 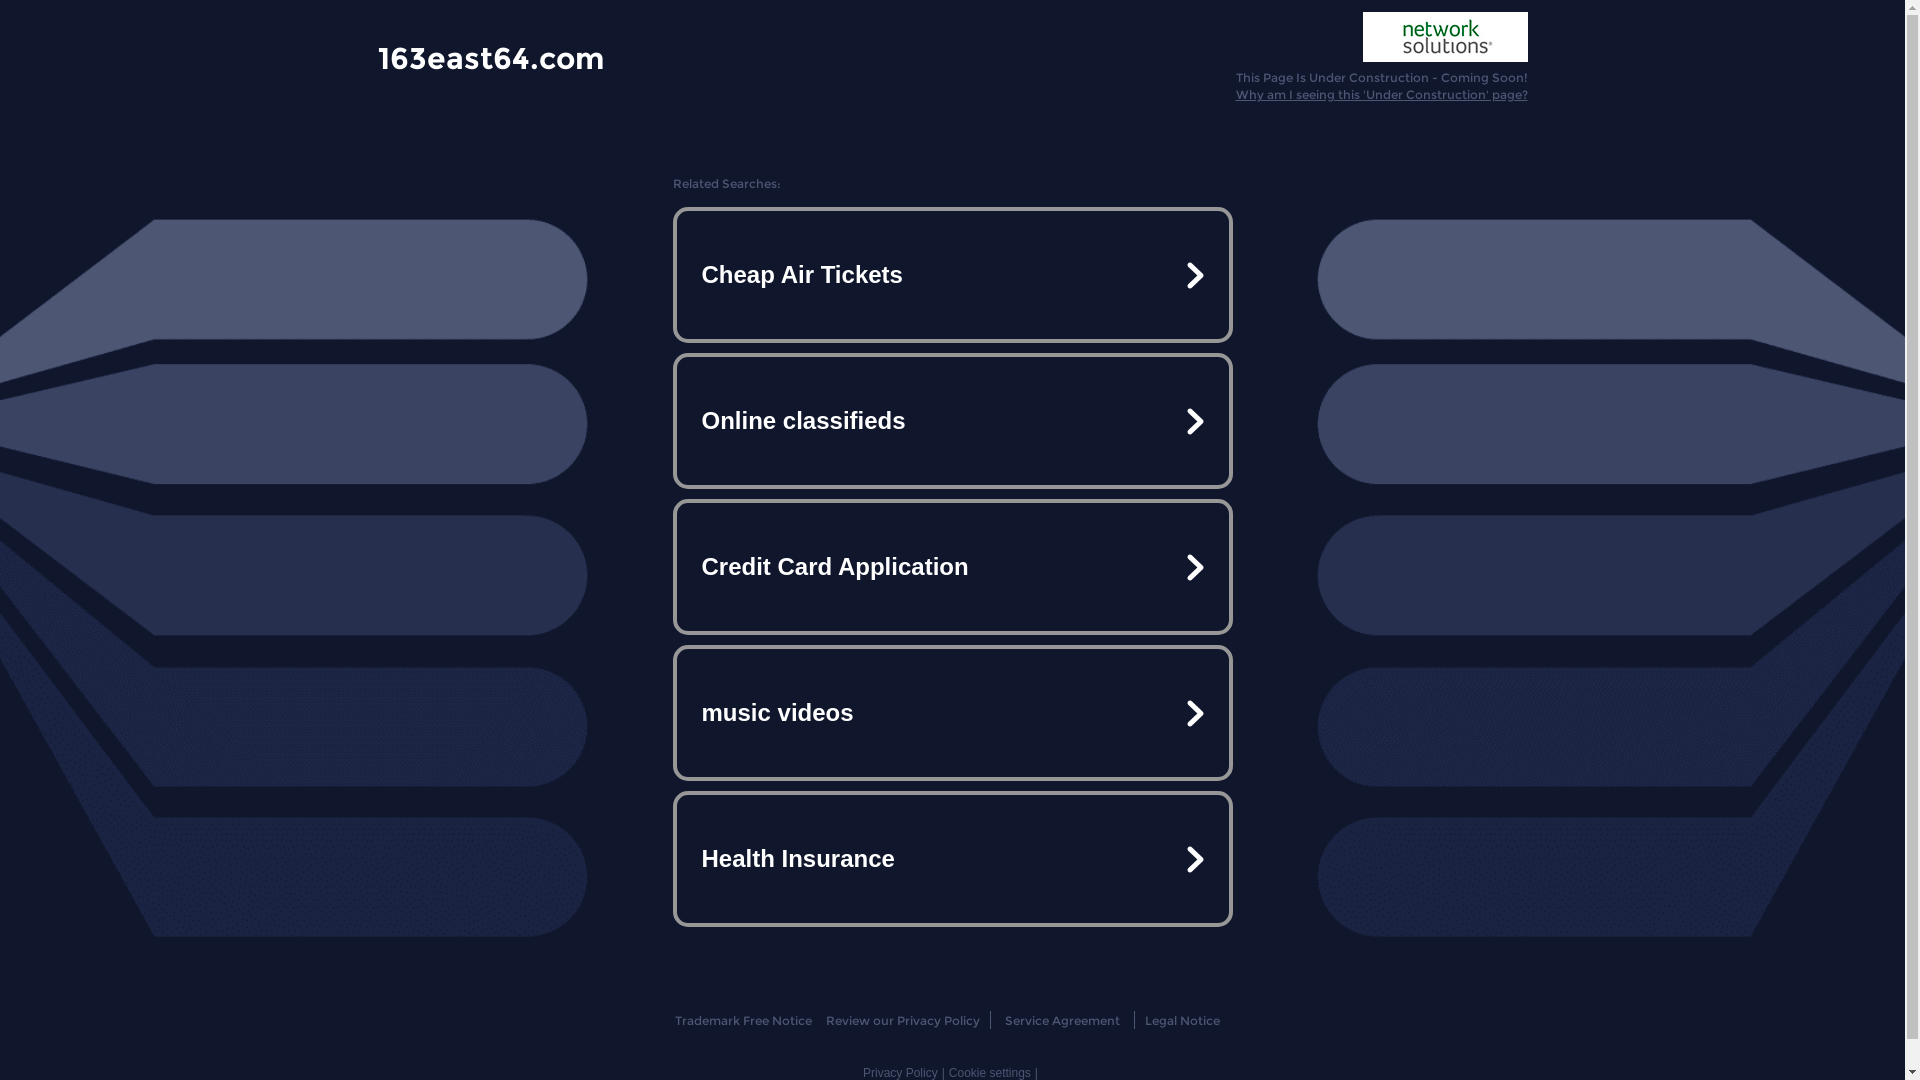 I want to click on Credit Card Application, so click(x=952, y=567).